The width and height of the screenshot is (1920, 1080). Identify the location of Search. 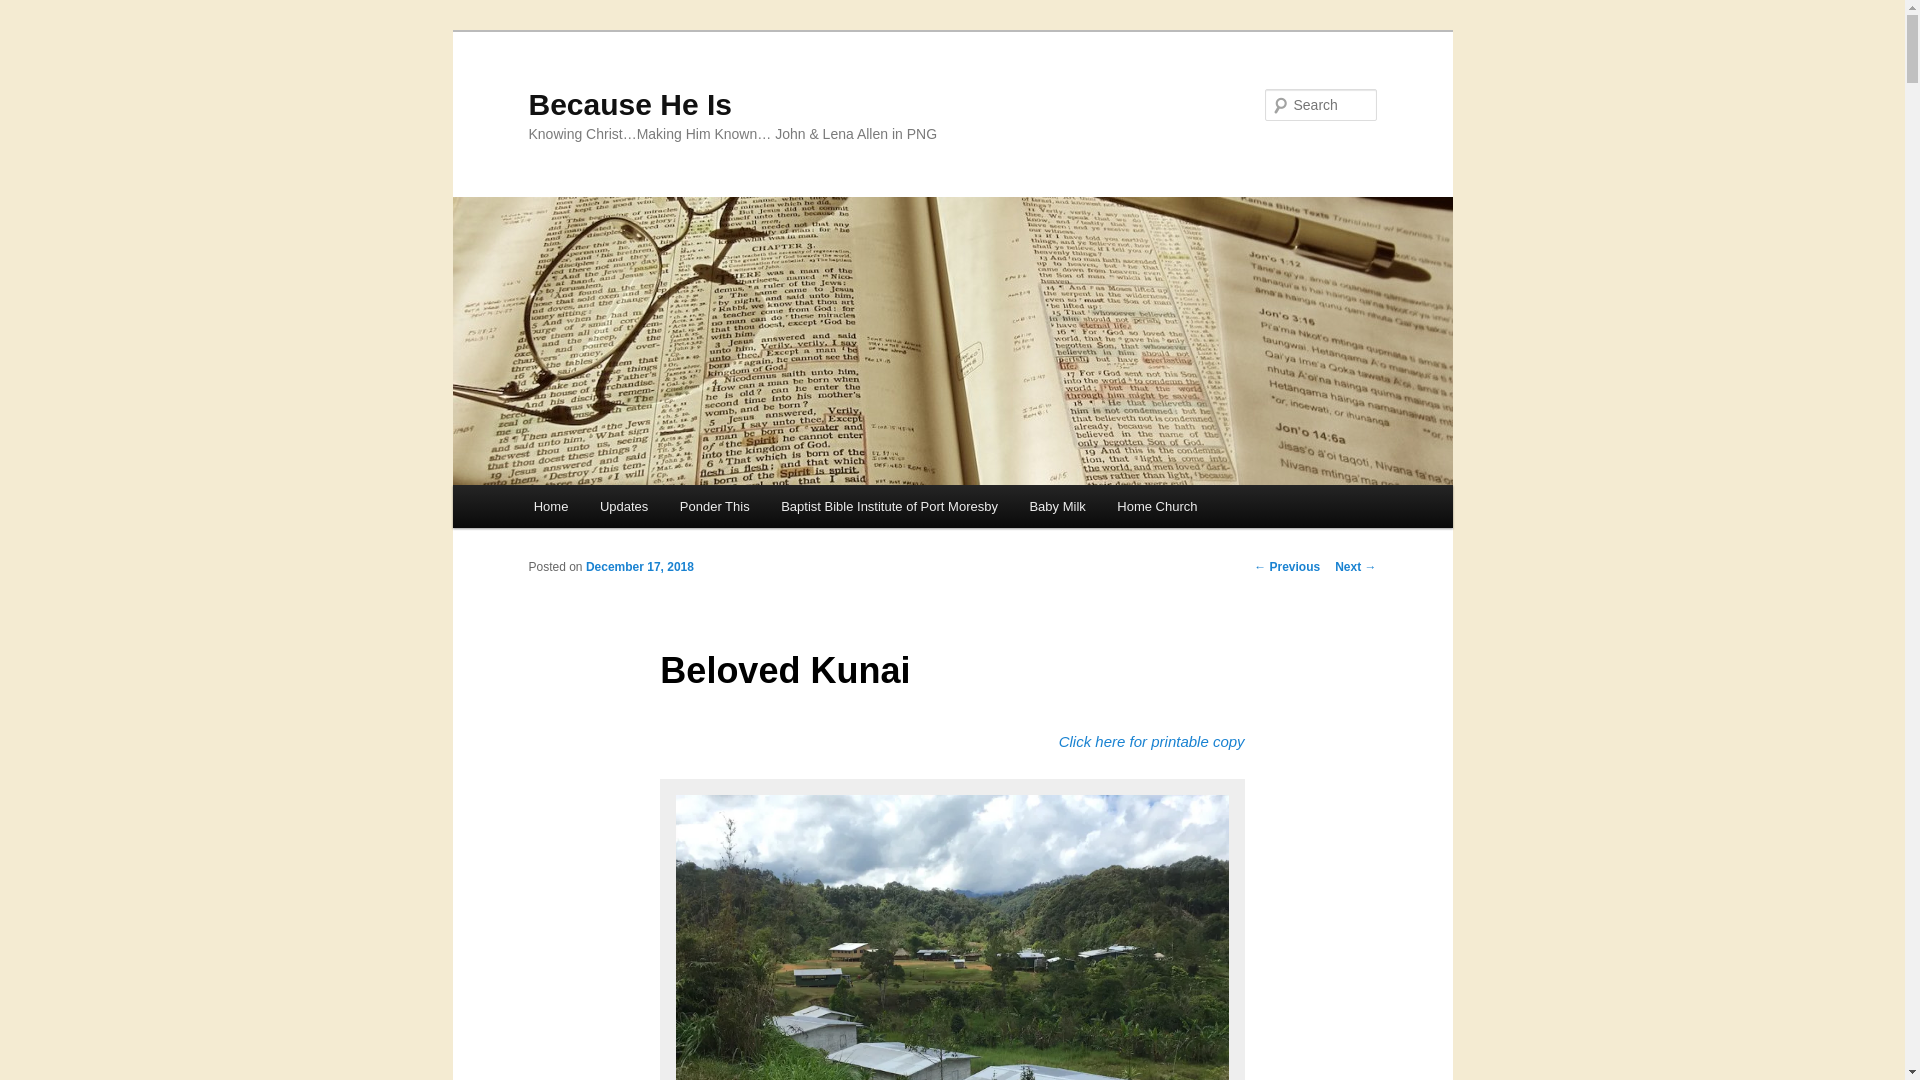
(32, 11).